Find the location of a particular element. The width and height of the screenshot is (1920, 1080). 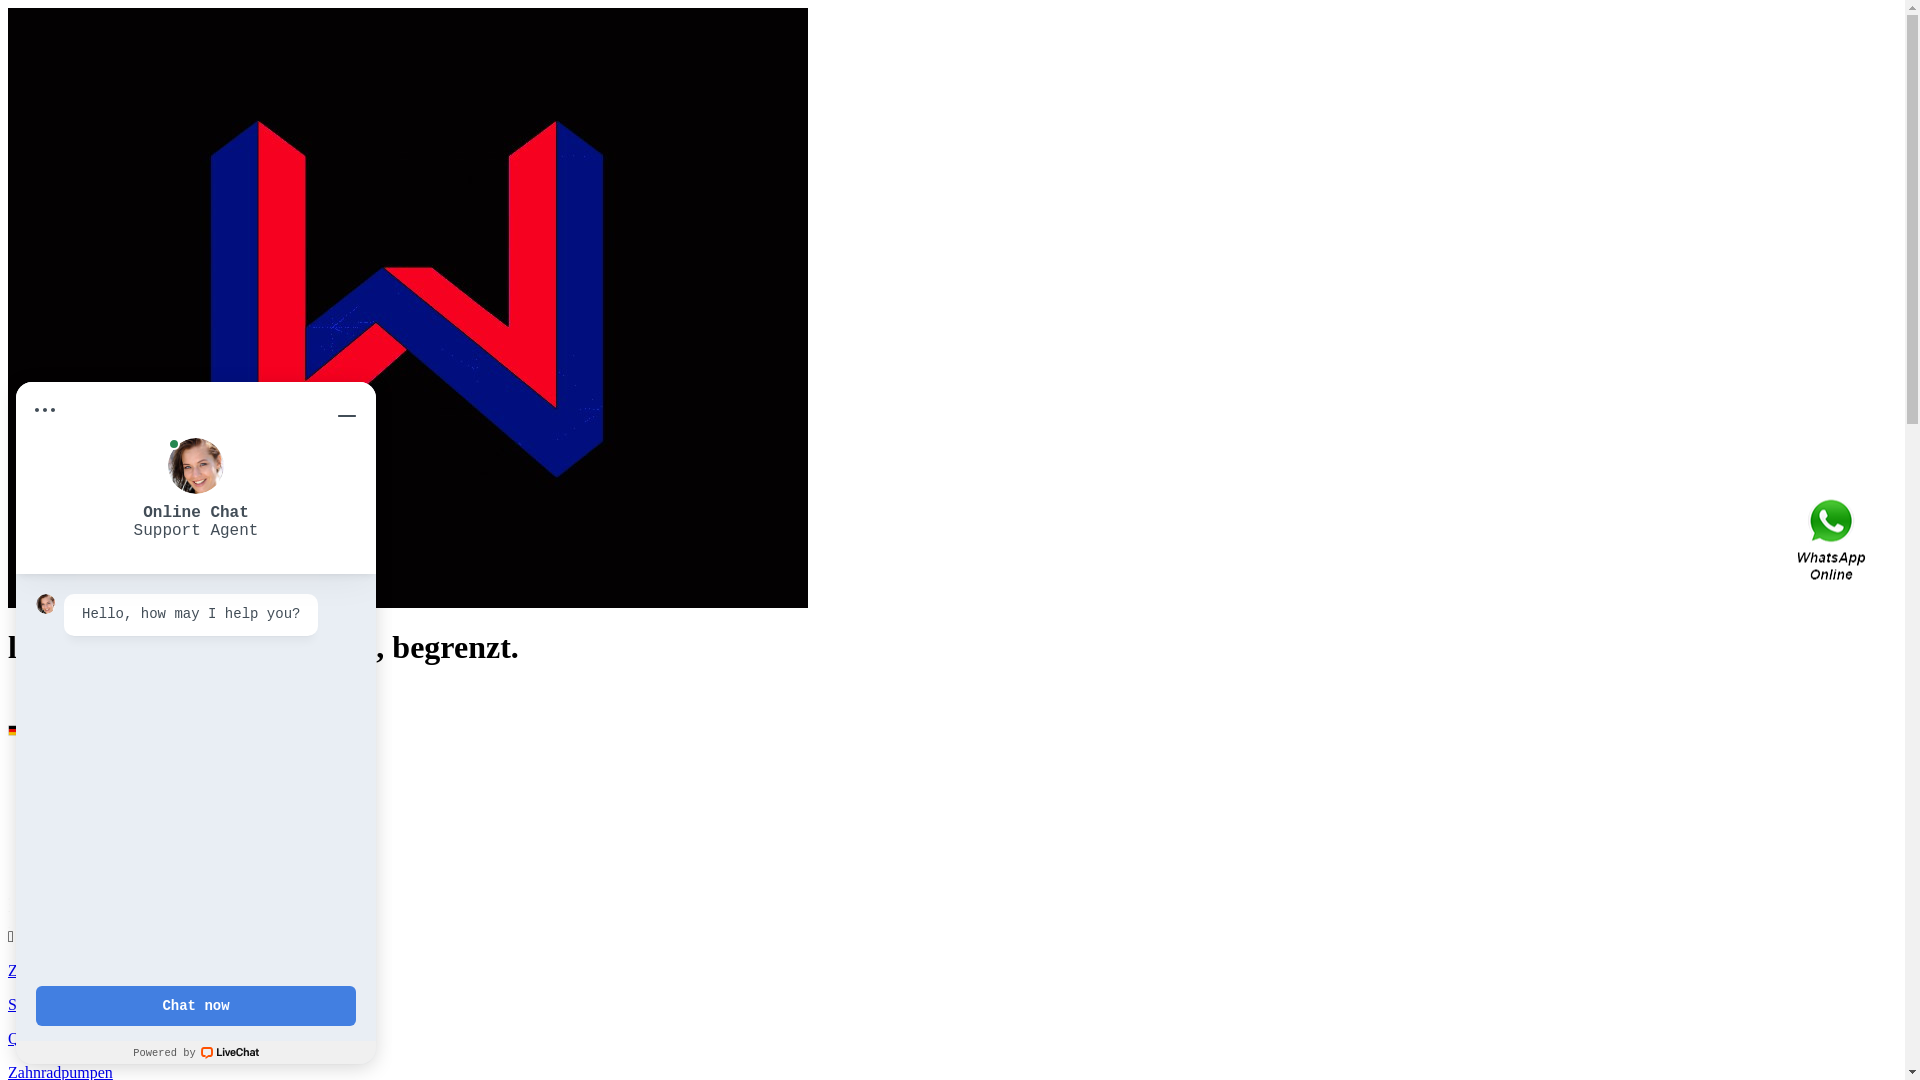

Zahnradpumpen is located at coordinates (100, 854).